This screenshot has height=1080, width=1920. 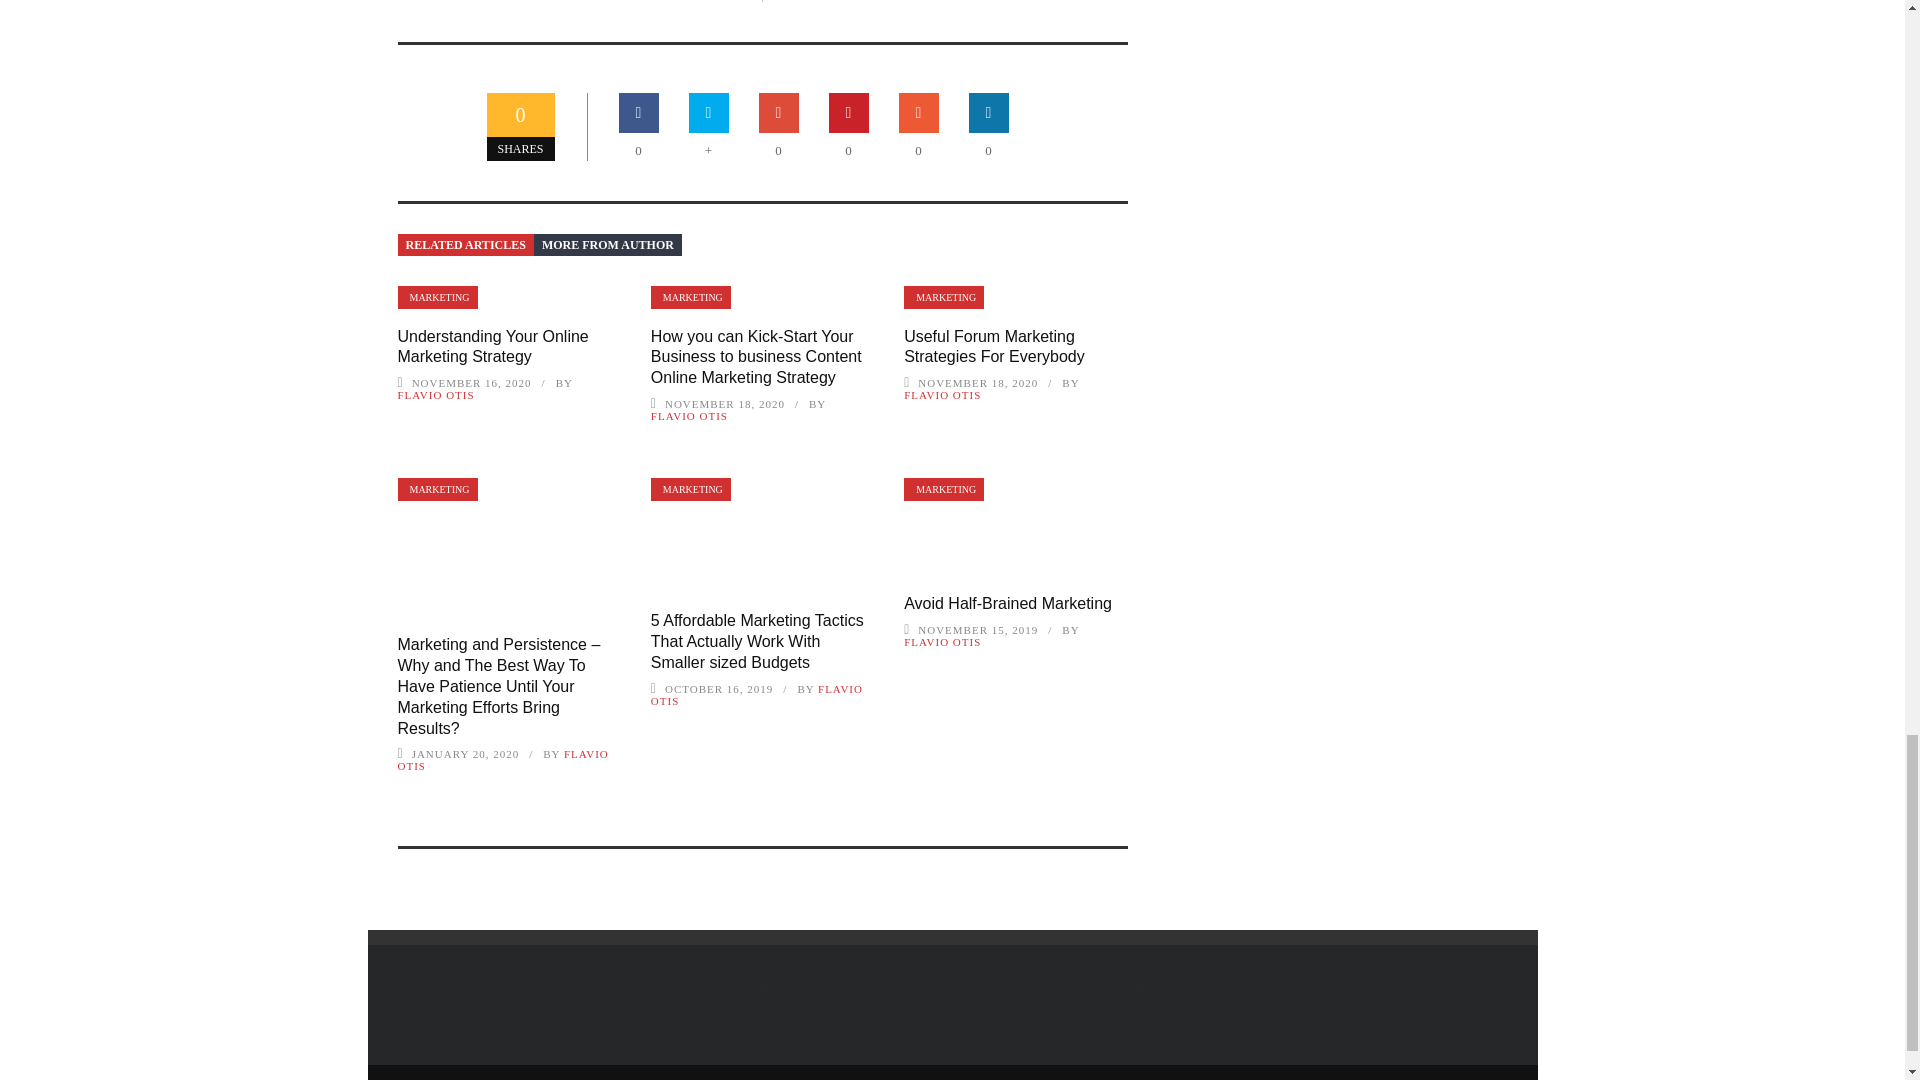 What do you see at coordinates (438, 297) in the screenshot?
I see `MARKETING` at bounding box center [438, 297].